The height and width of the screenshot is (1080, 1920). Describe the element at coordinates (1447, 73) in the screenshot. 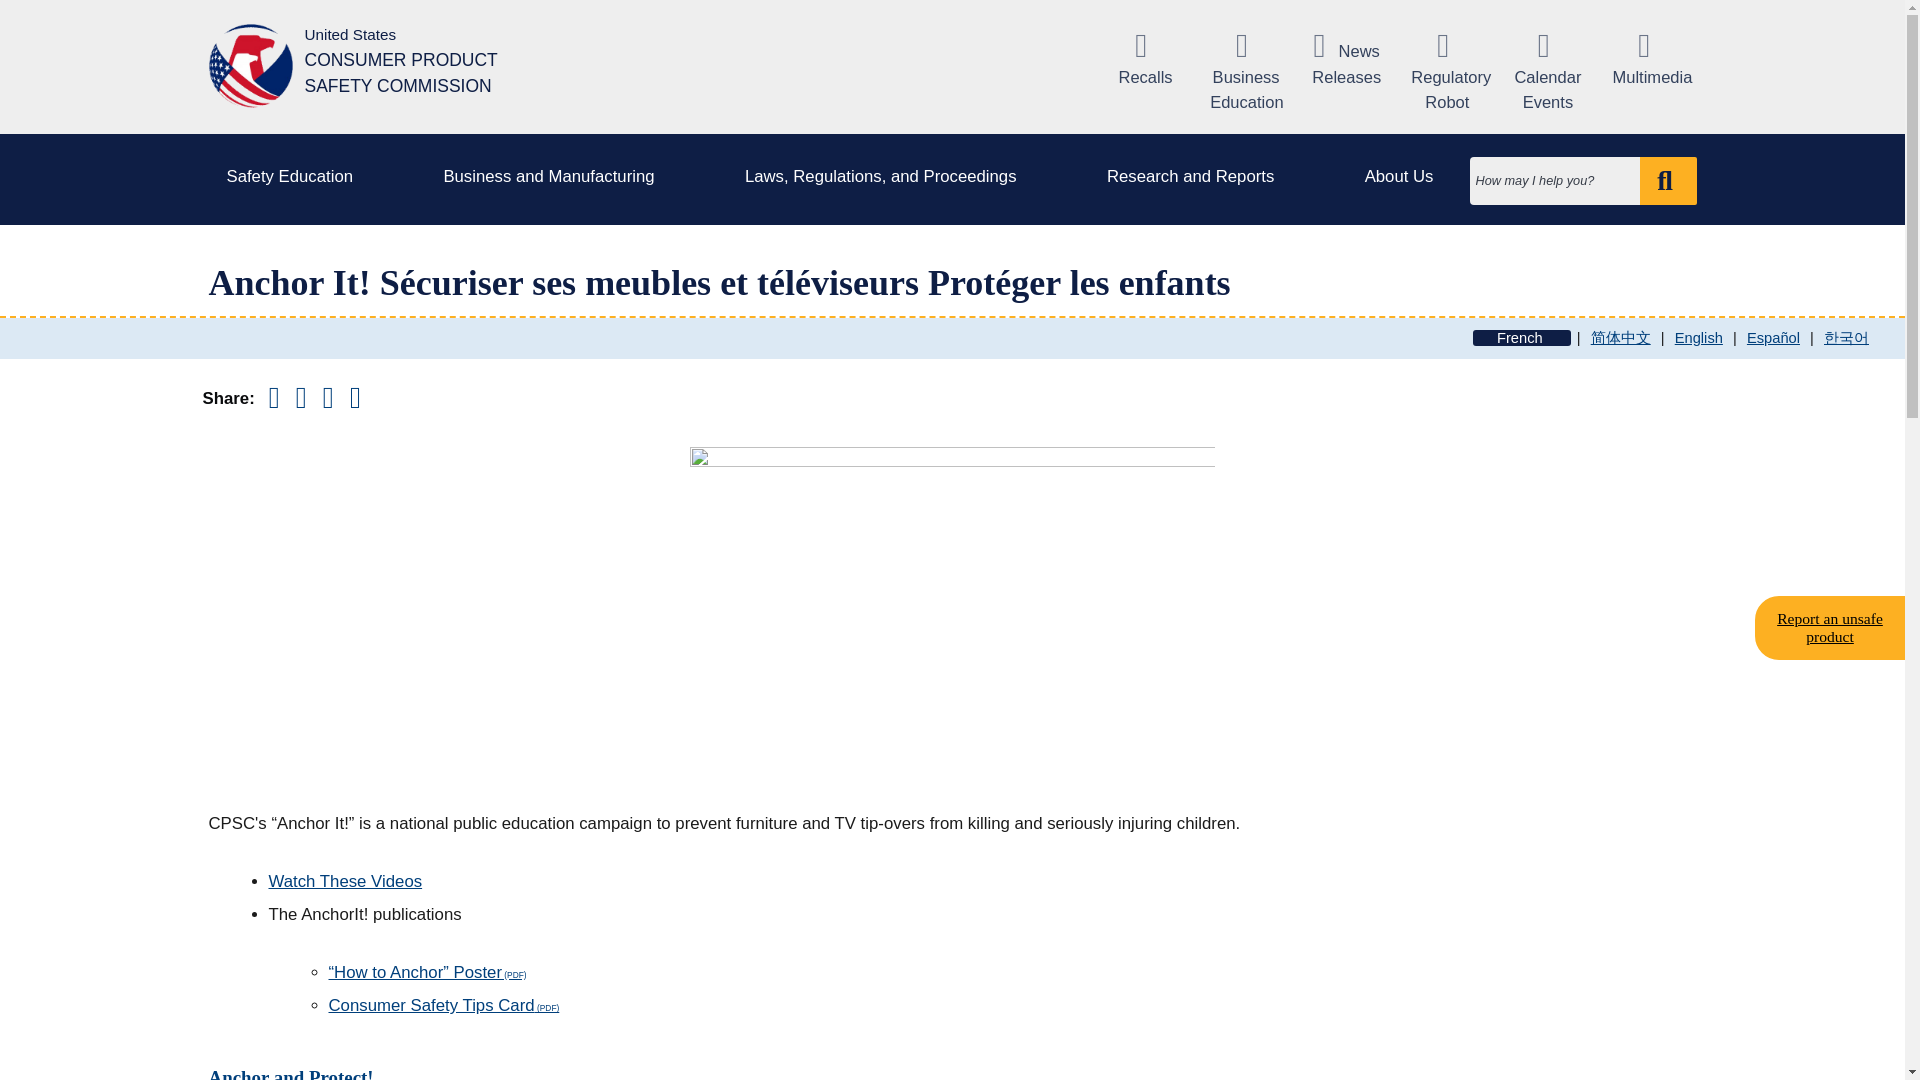

I see `  Regulatory Robot` at that location.